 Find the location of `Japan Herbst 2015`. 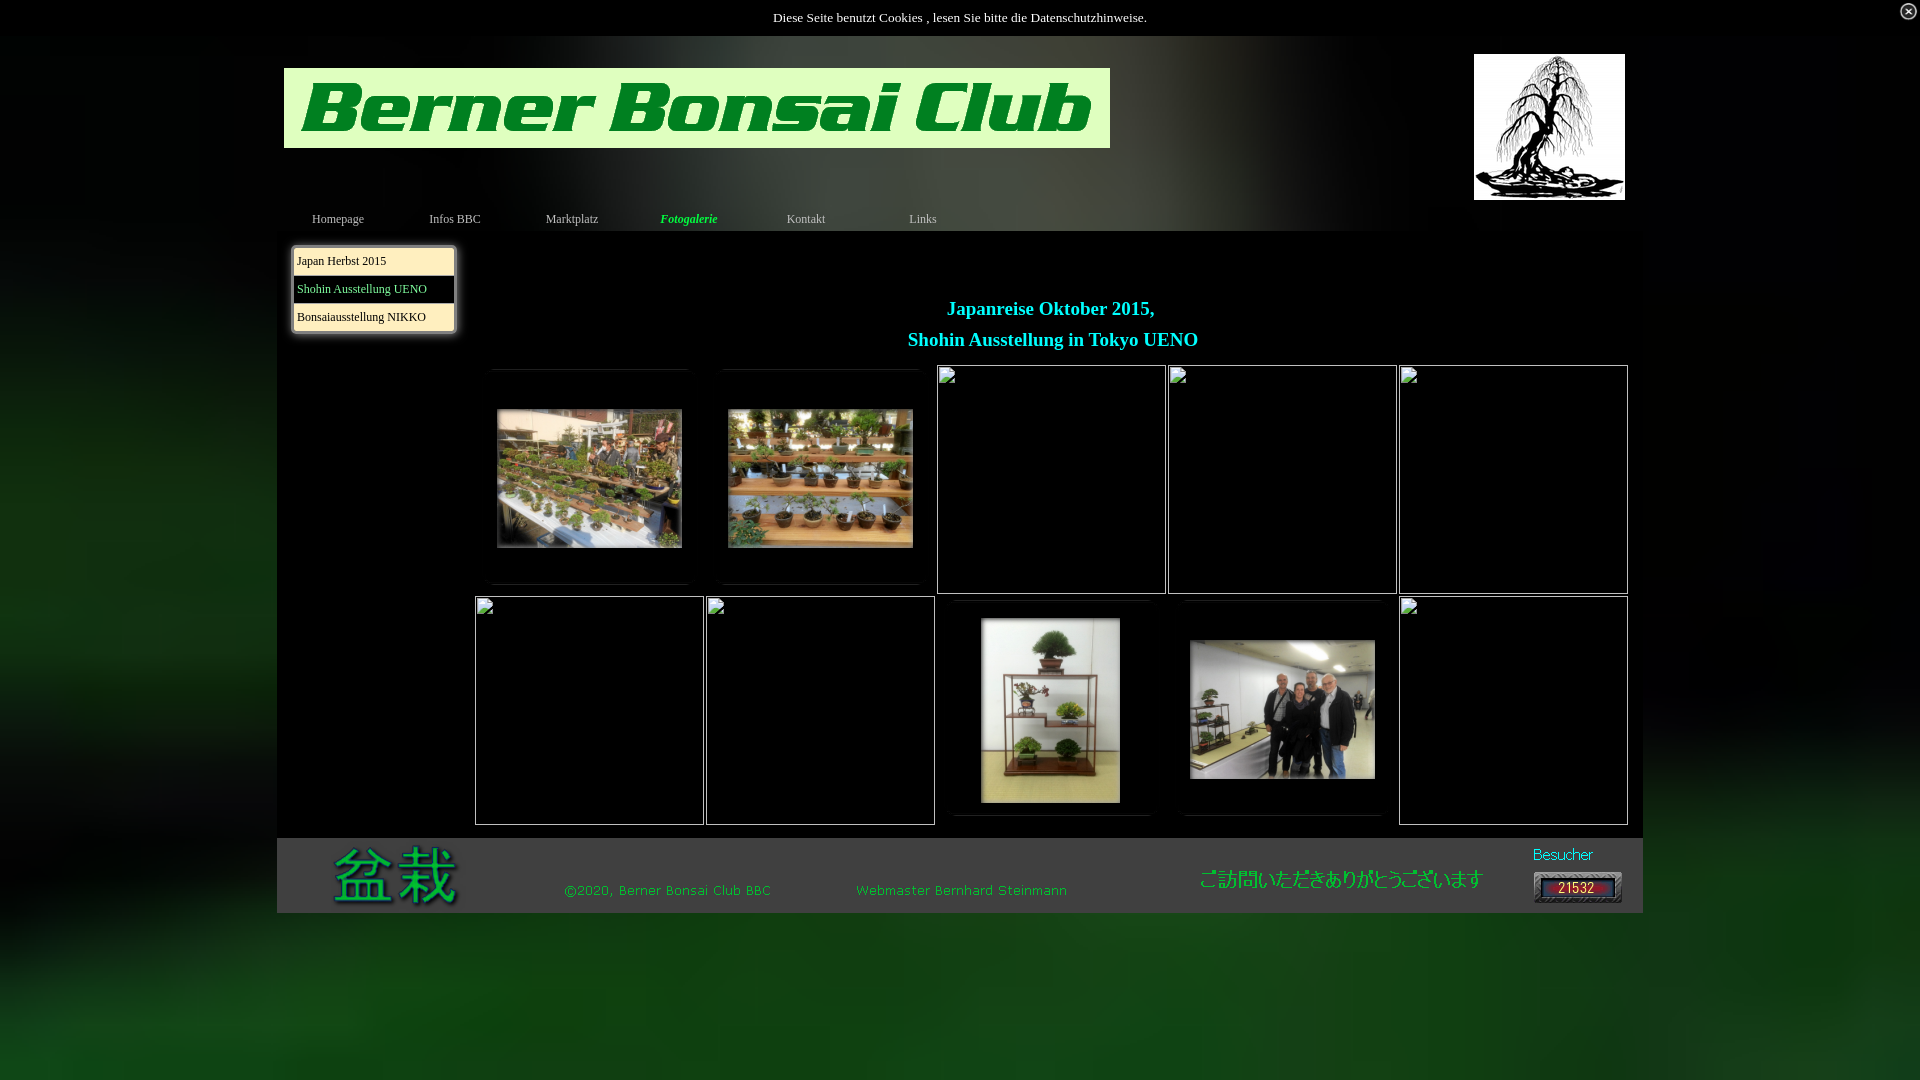

Japan Herbst 2015 is located at coordinates (374, 262).